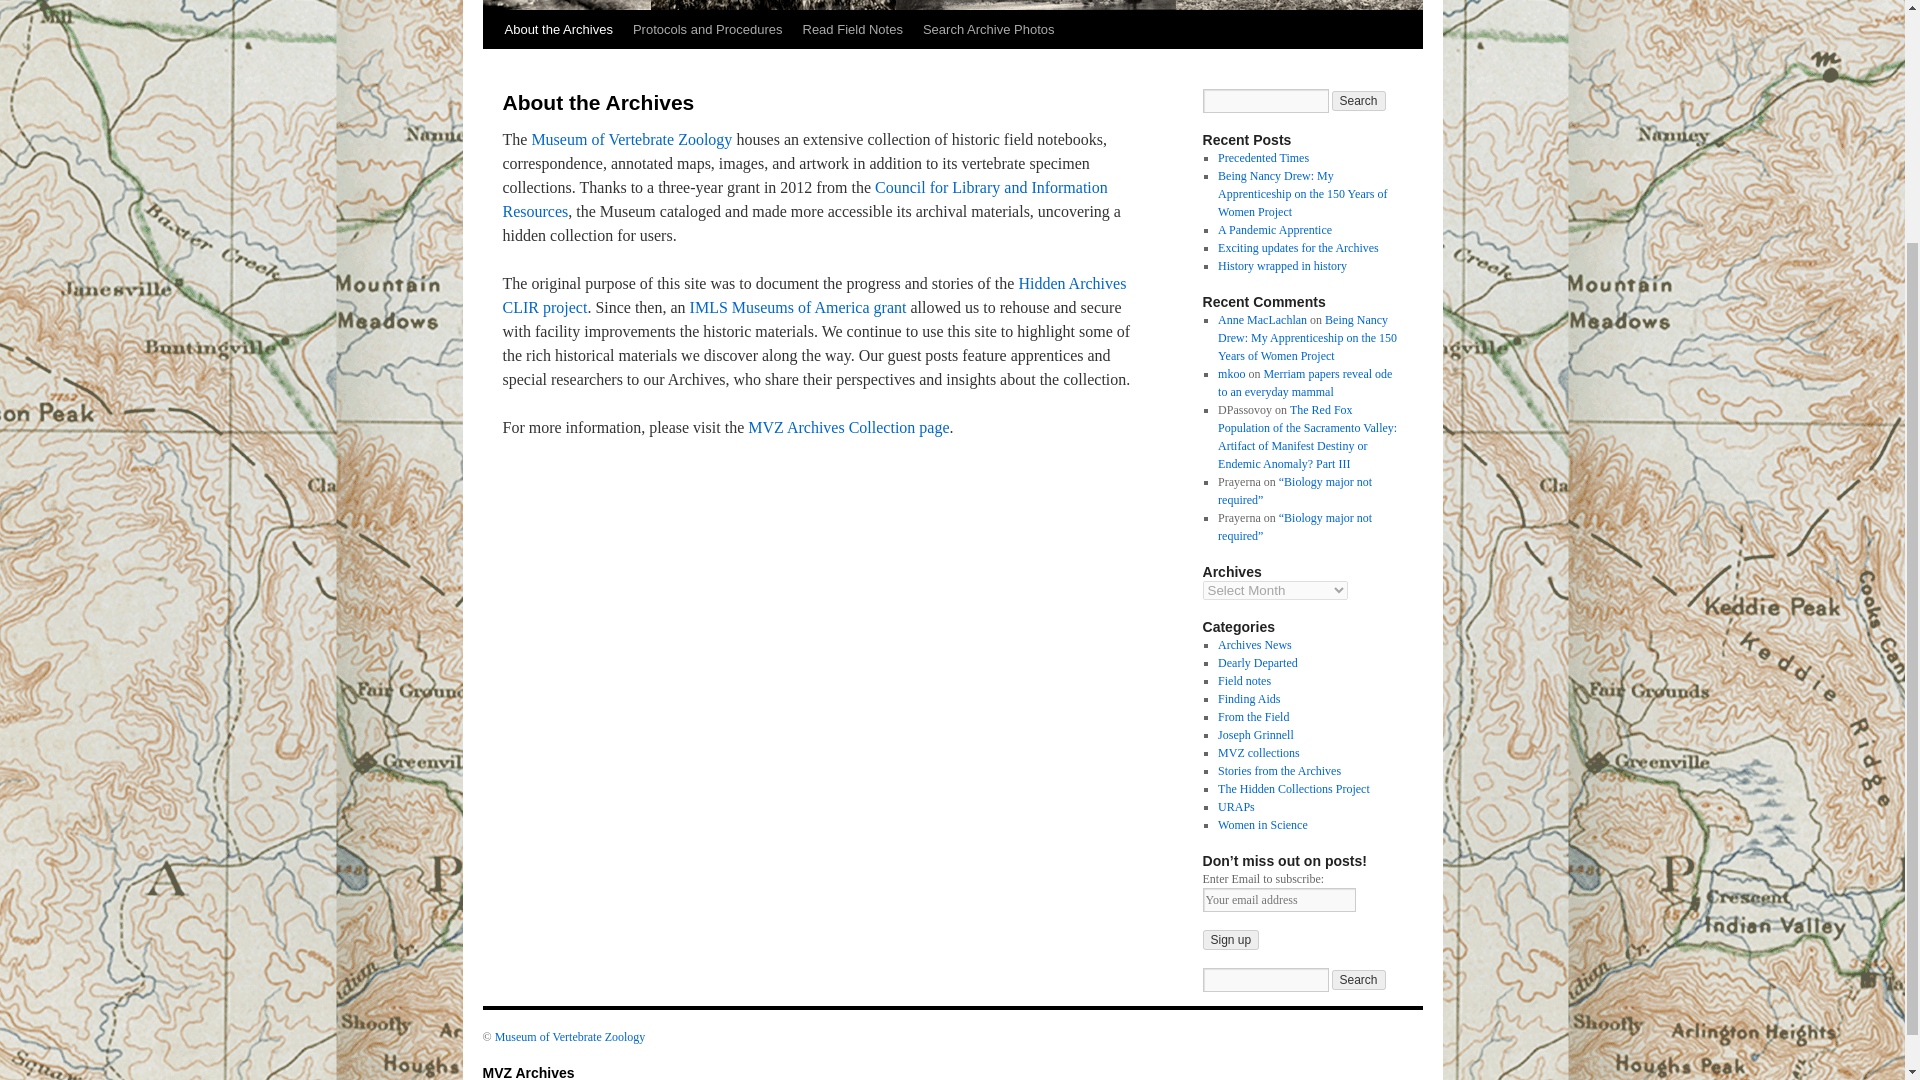 The width and height of the screenshot is (1920, 1080). I want to click on Field notes, so click(1244, 680).